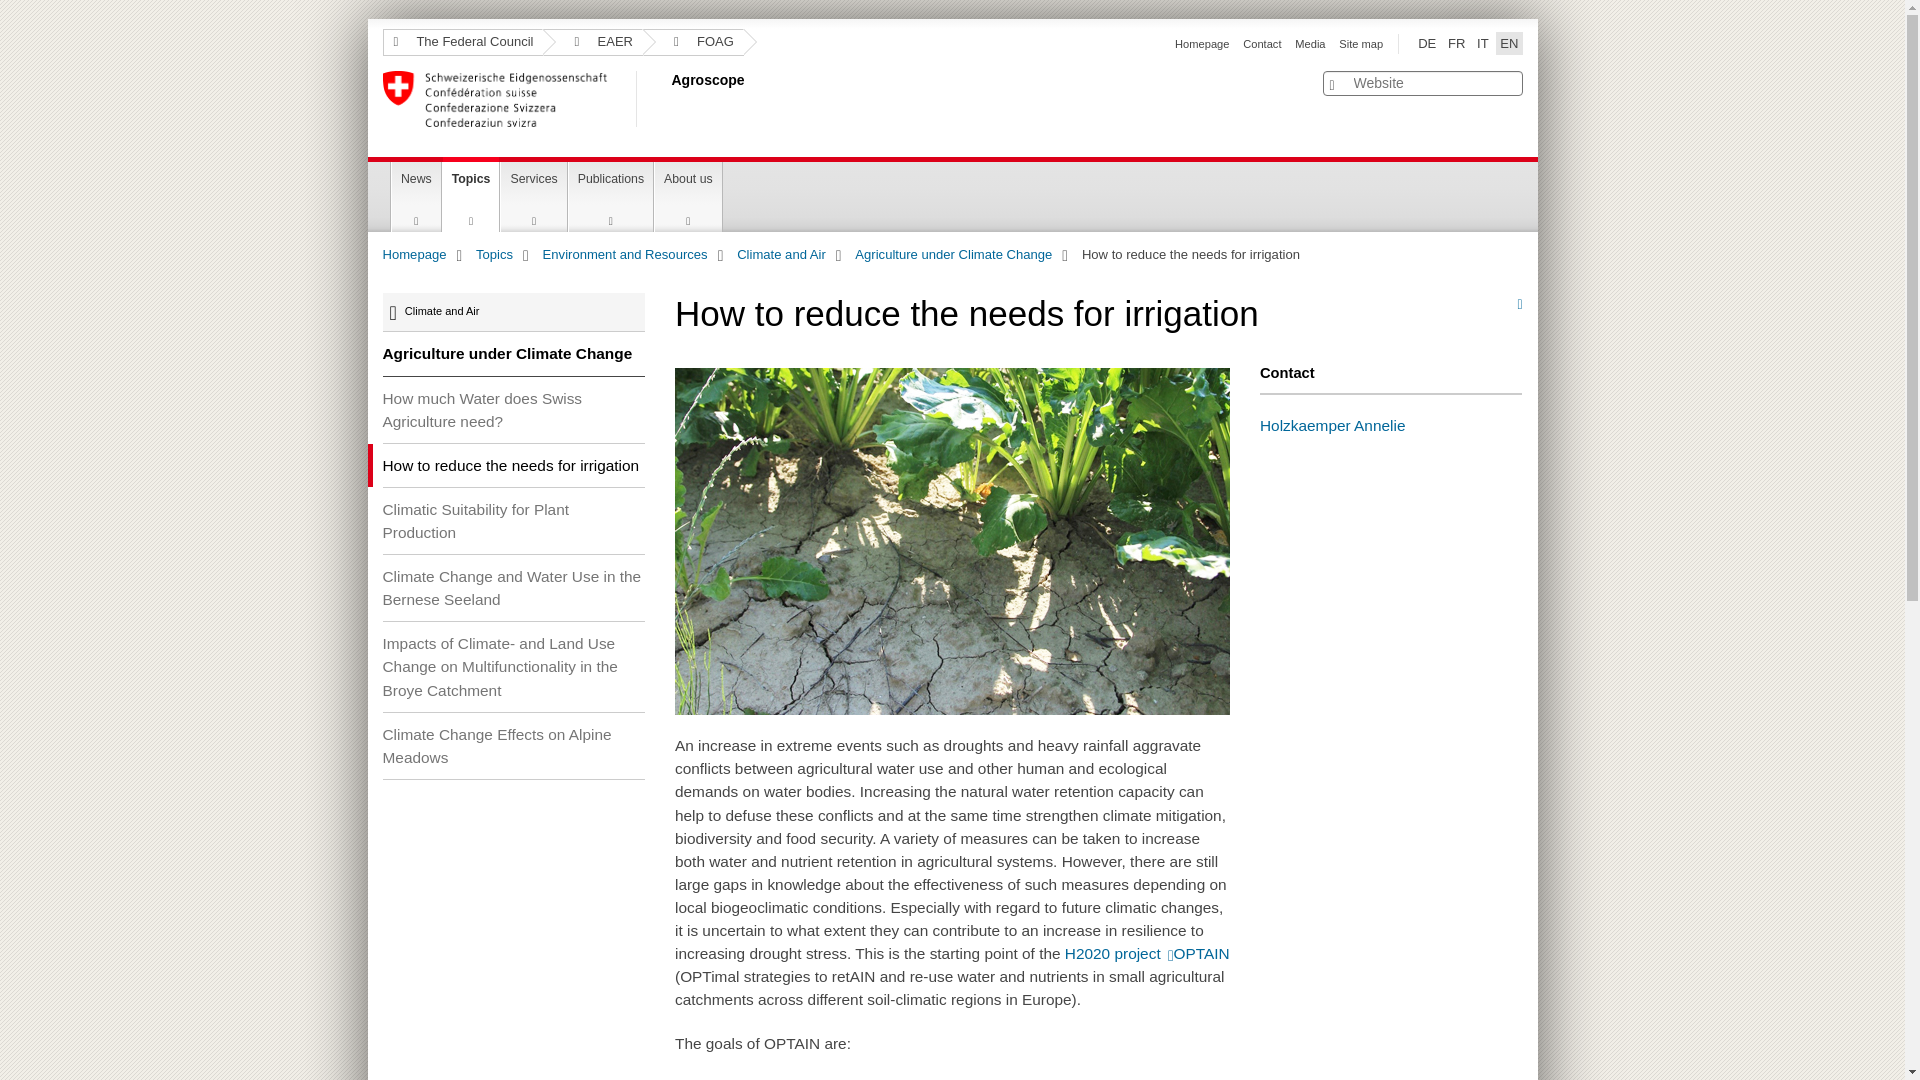  What do you see at coordinates (462, 42) in the screenshot?
I see `The Federal Council` at bounding box center [462, 42].